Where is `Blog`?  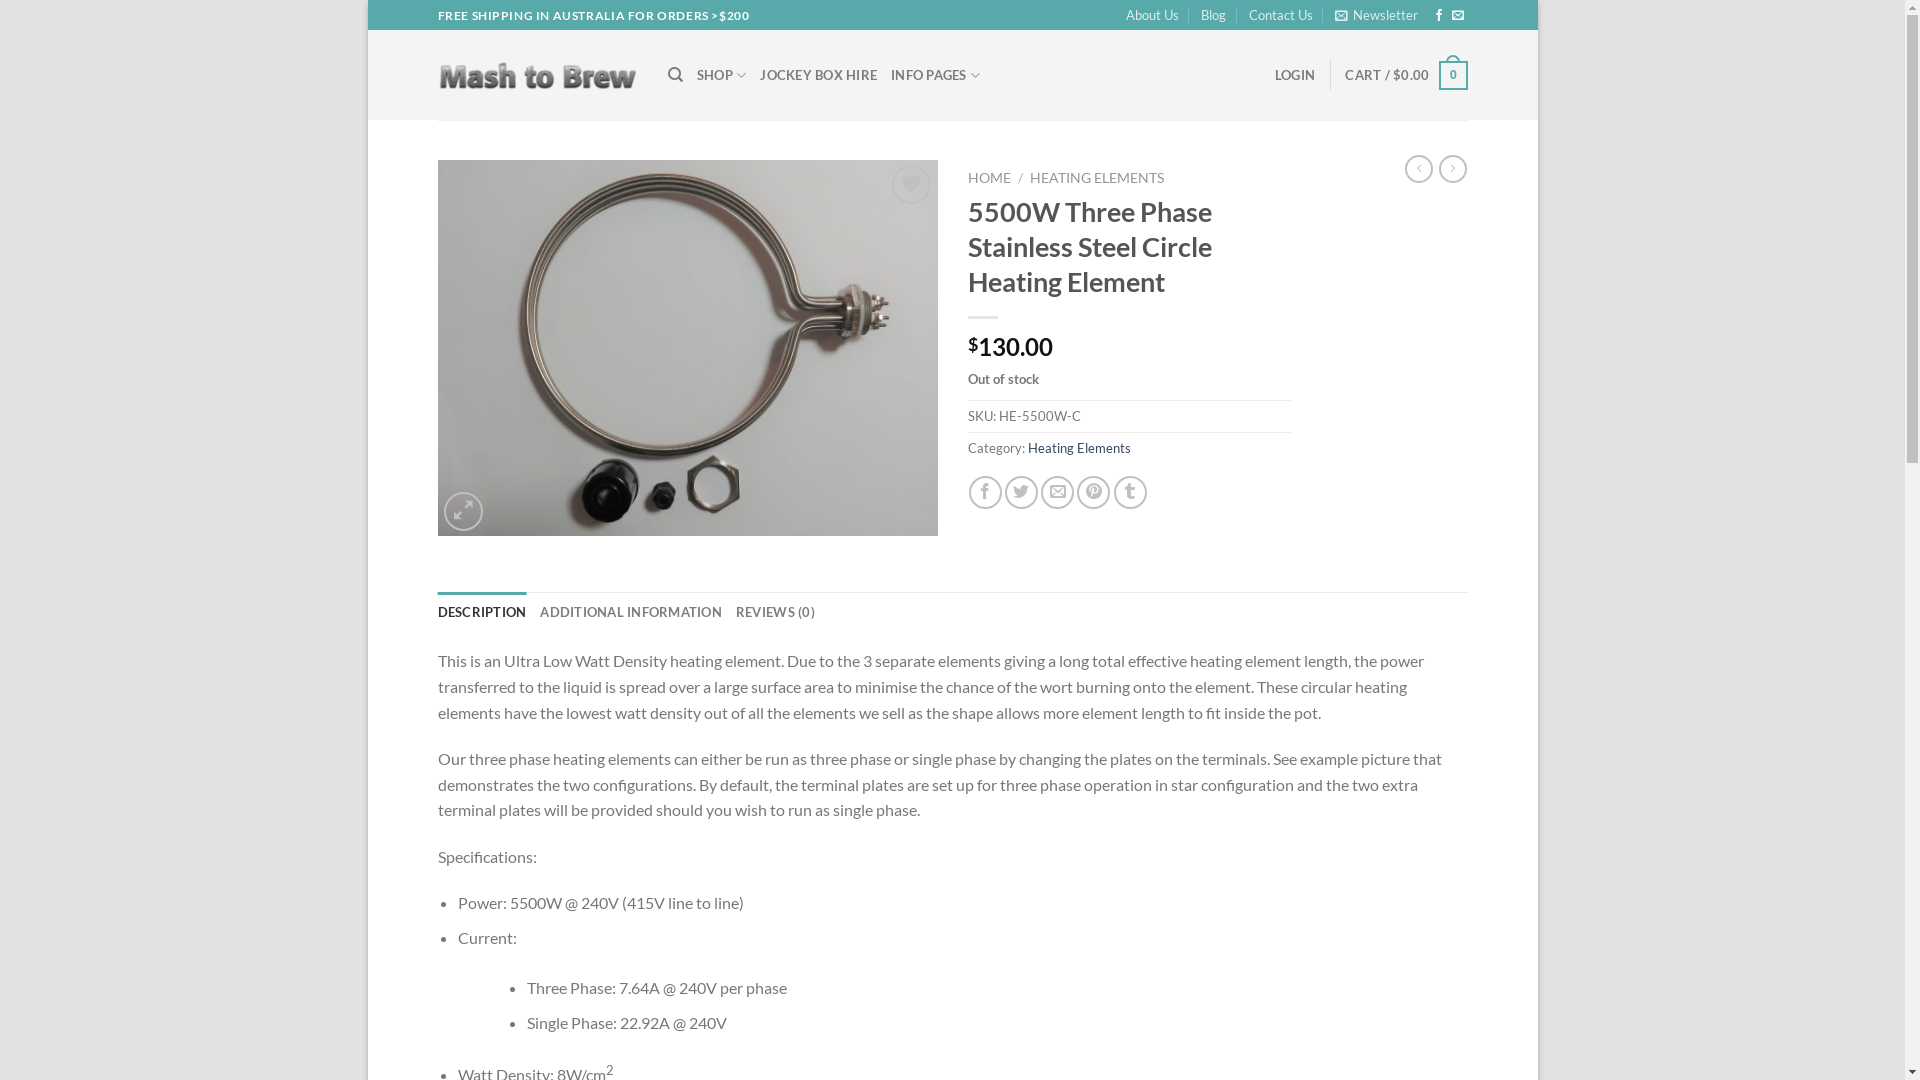 Blog is located at coordinates (1214, 15).